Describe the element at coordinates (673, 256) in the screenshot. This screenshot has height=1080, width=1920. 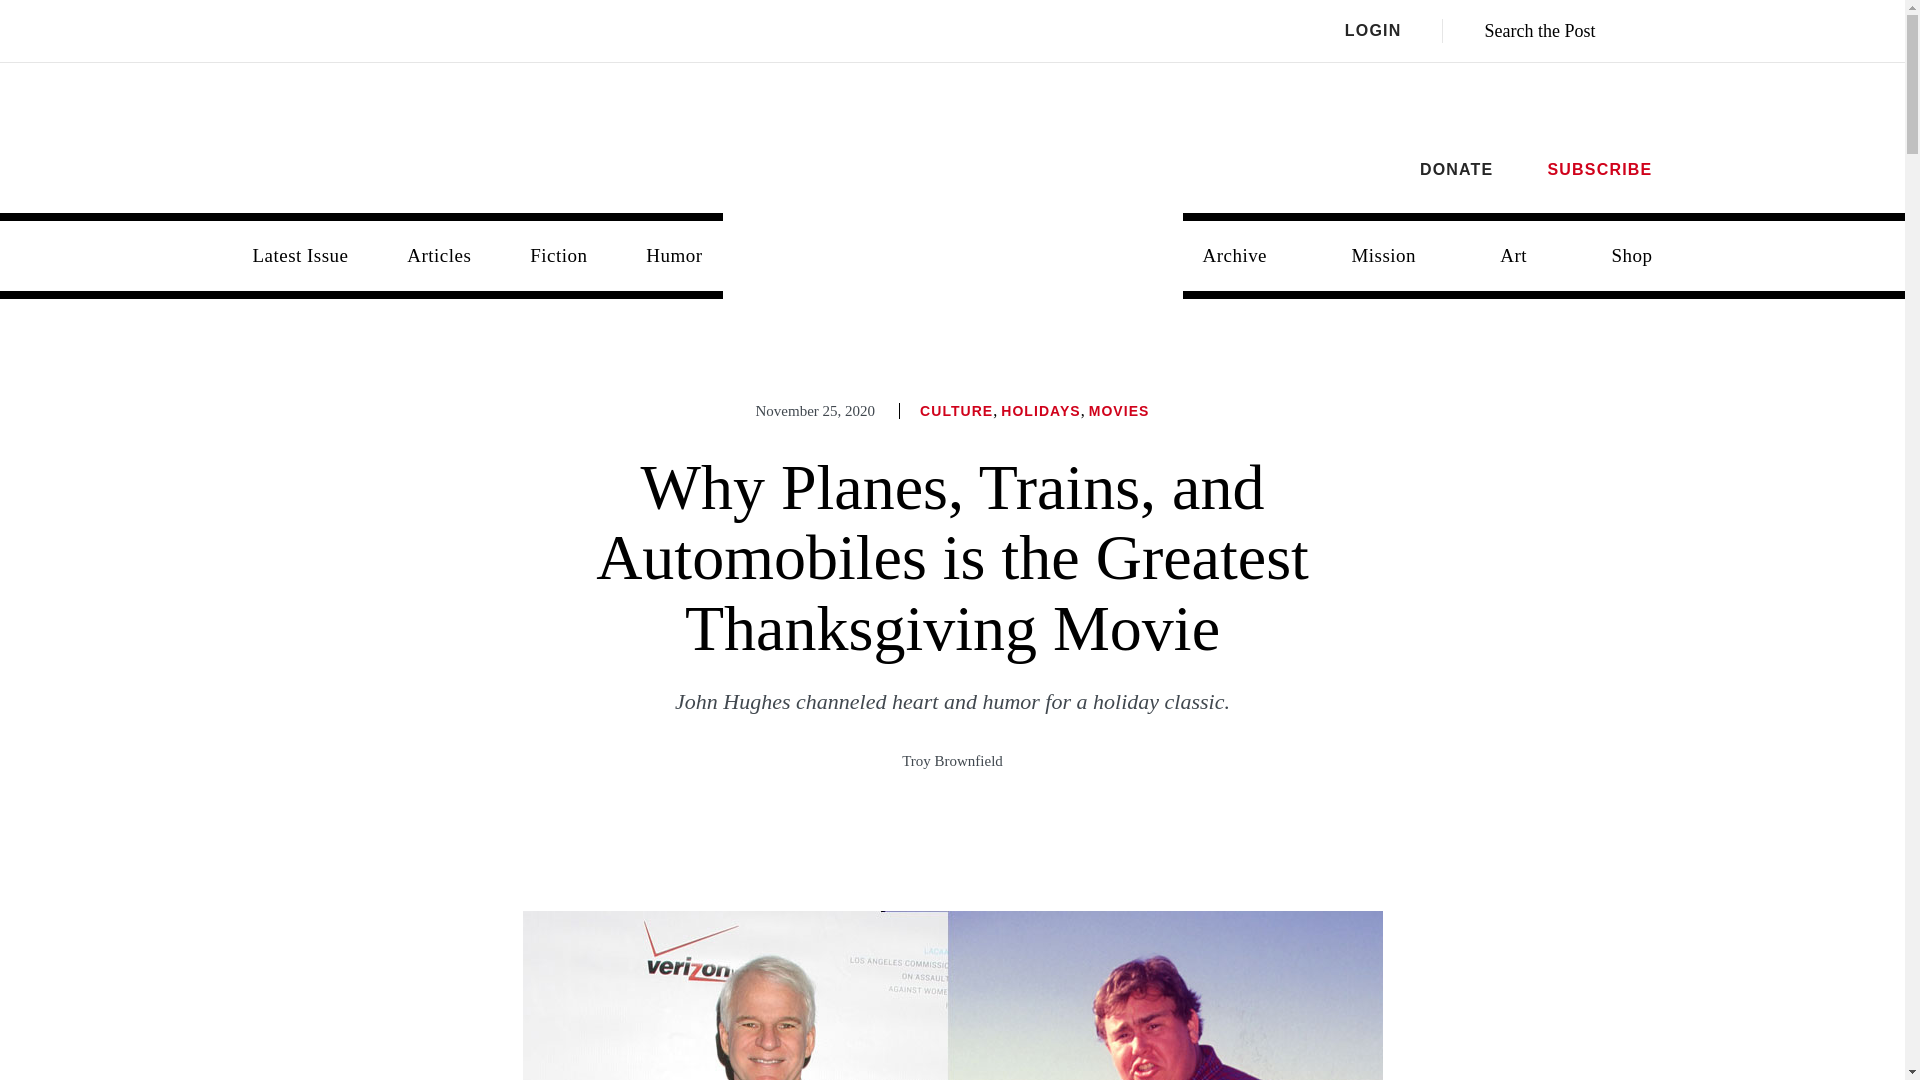
I see `Humor` at that location.